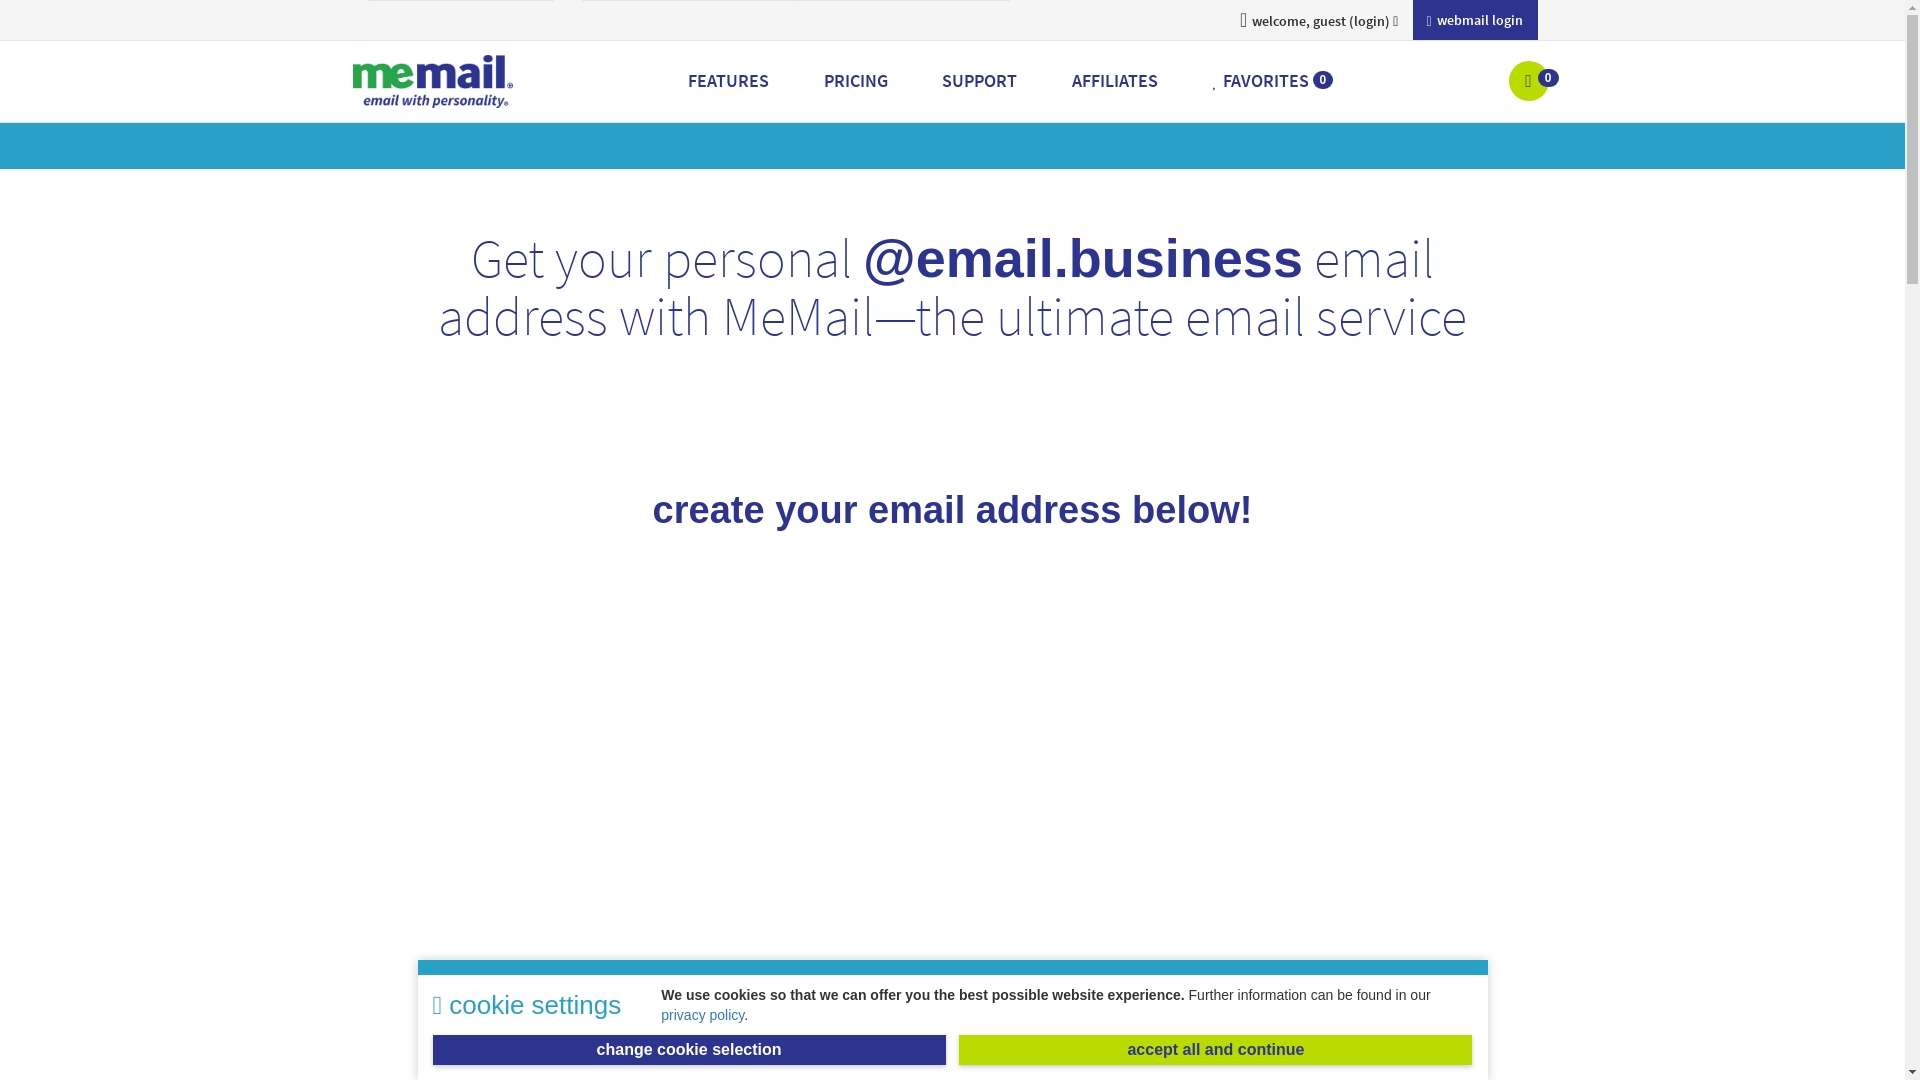 This screenshot has height=1080, width=1920. I want to click on PRICING, so click(856, 81).